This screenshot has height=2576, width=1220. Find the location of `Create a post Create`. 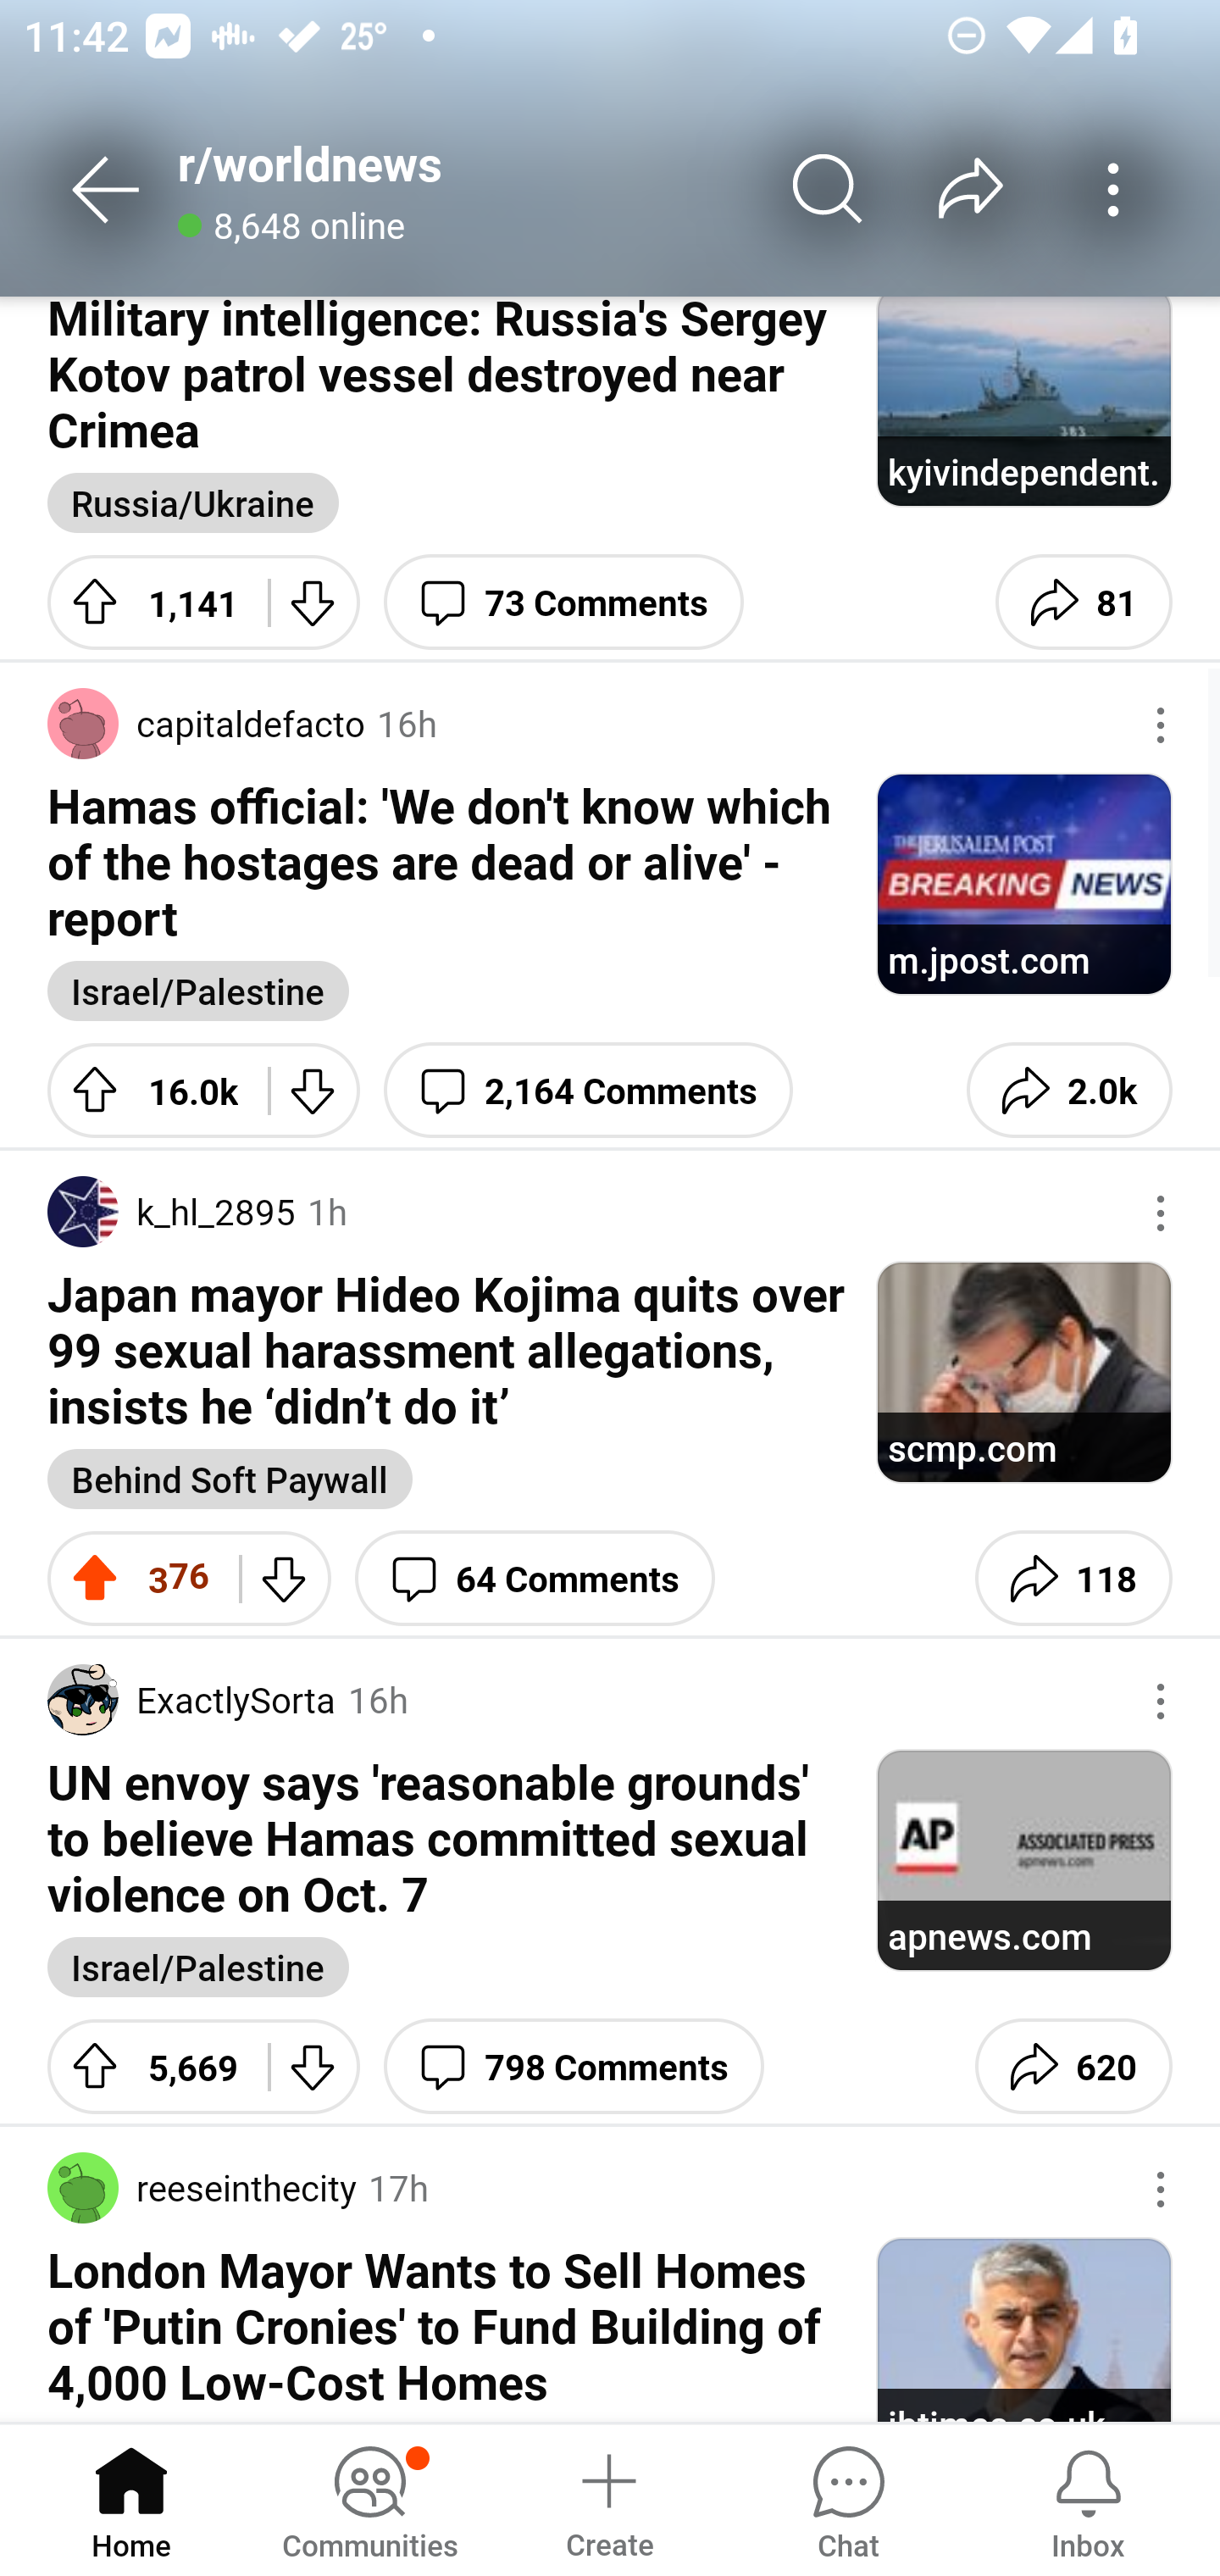

Create a post Create is located at coordinates (608, 2498).